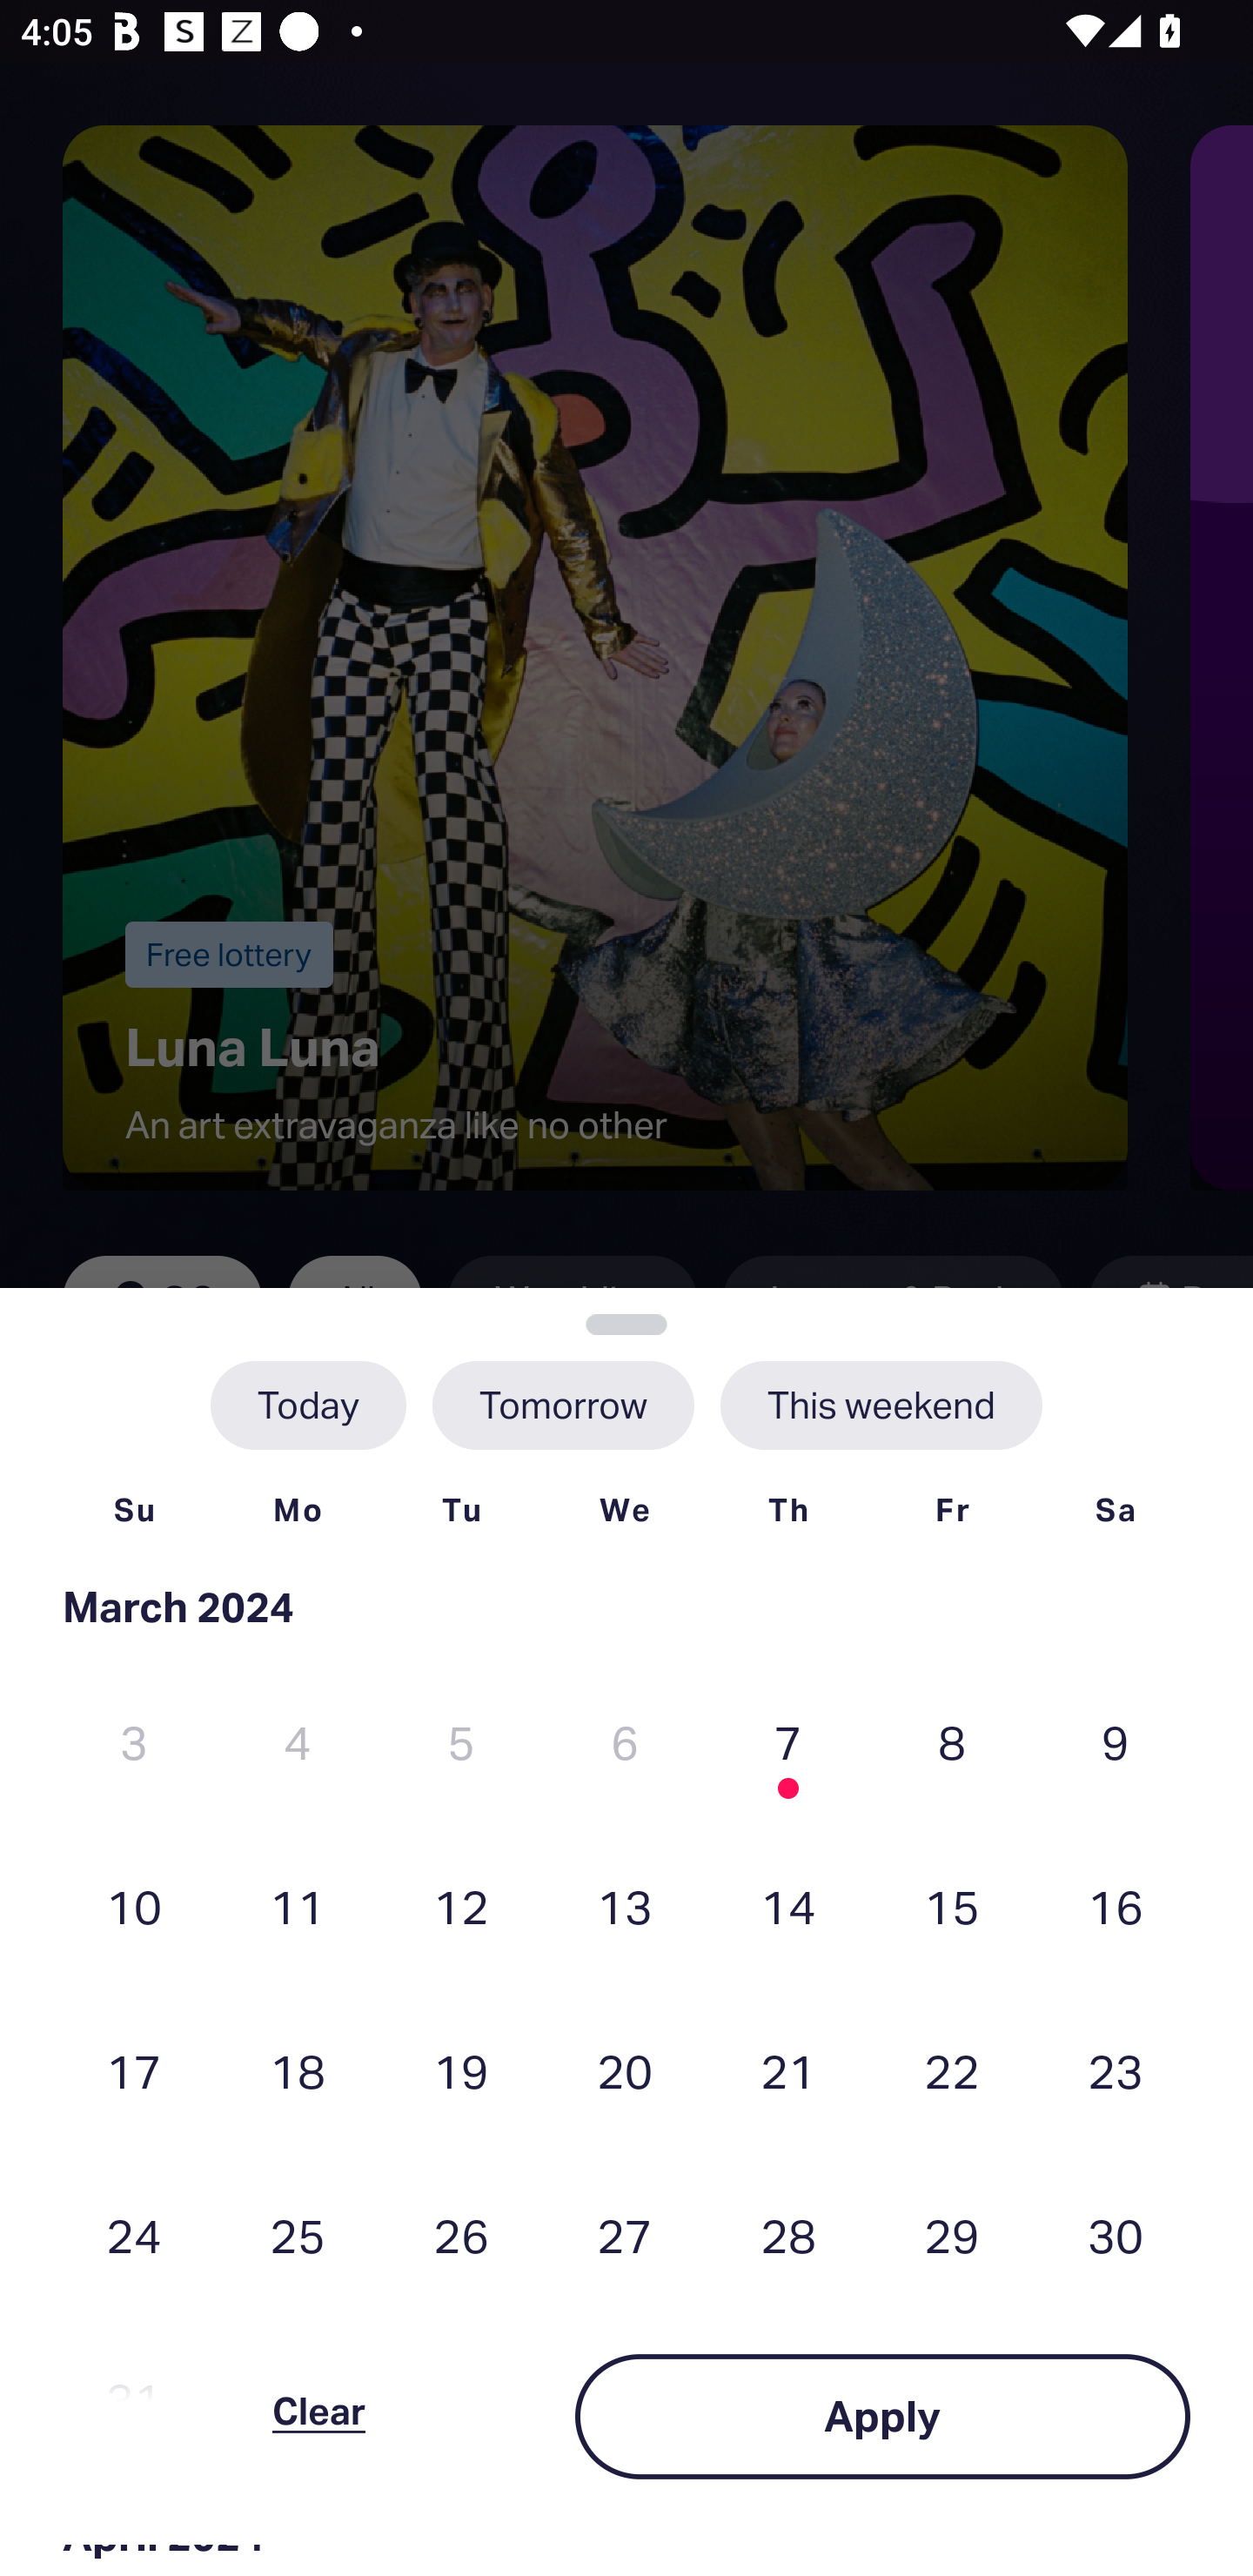 The width and height of the screenshot is (1253, 2576). What do you see at coordinates (625, 2070) in the screenshot?
I see `20` at bounding box center [625, 2070].